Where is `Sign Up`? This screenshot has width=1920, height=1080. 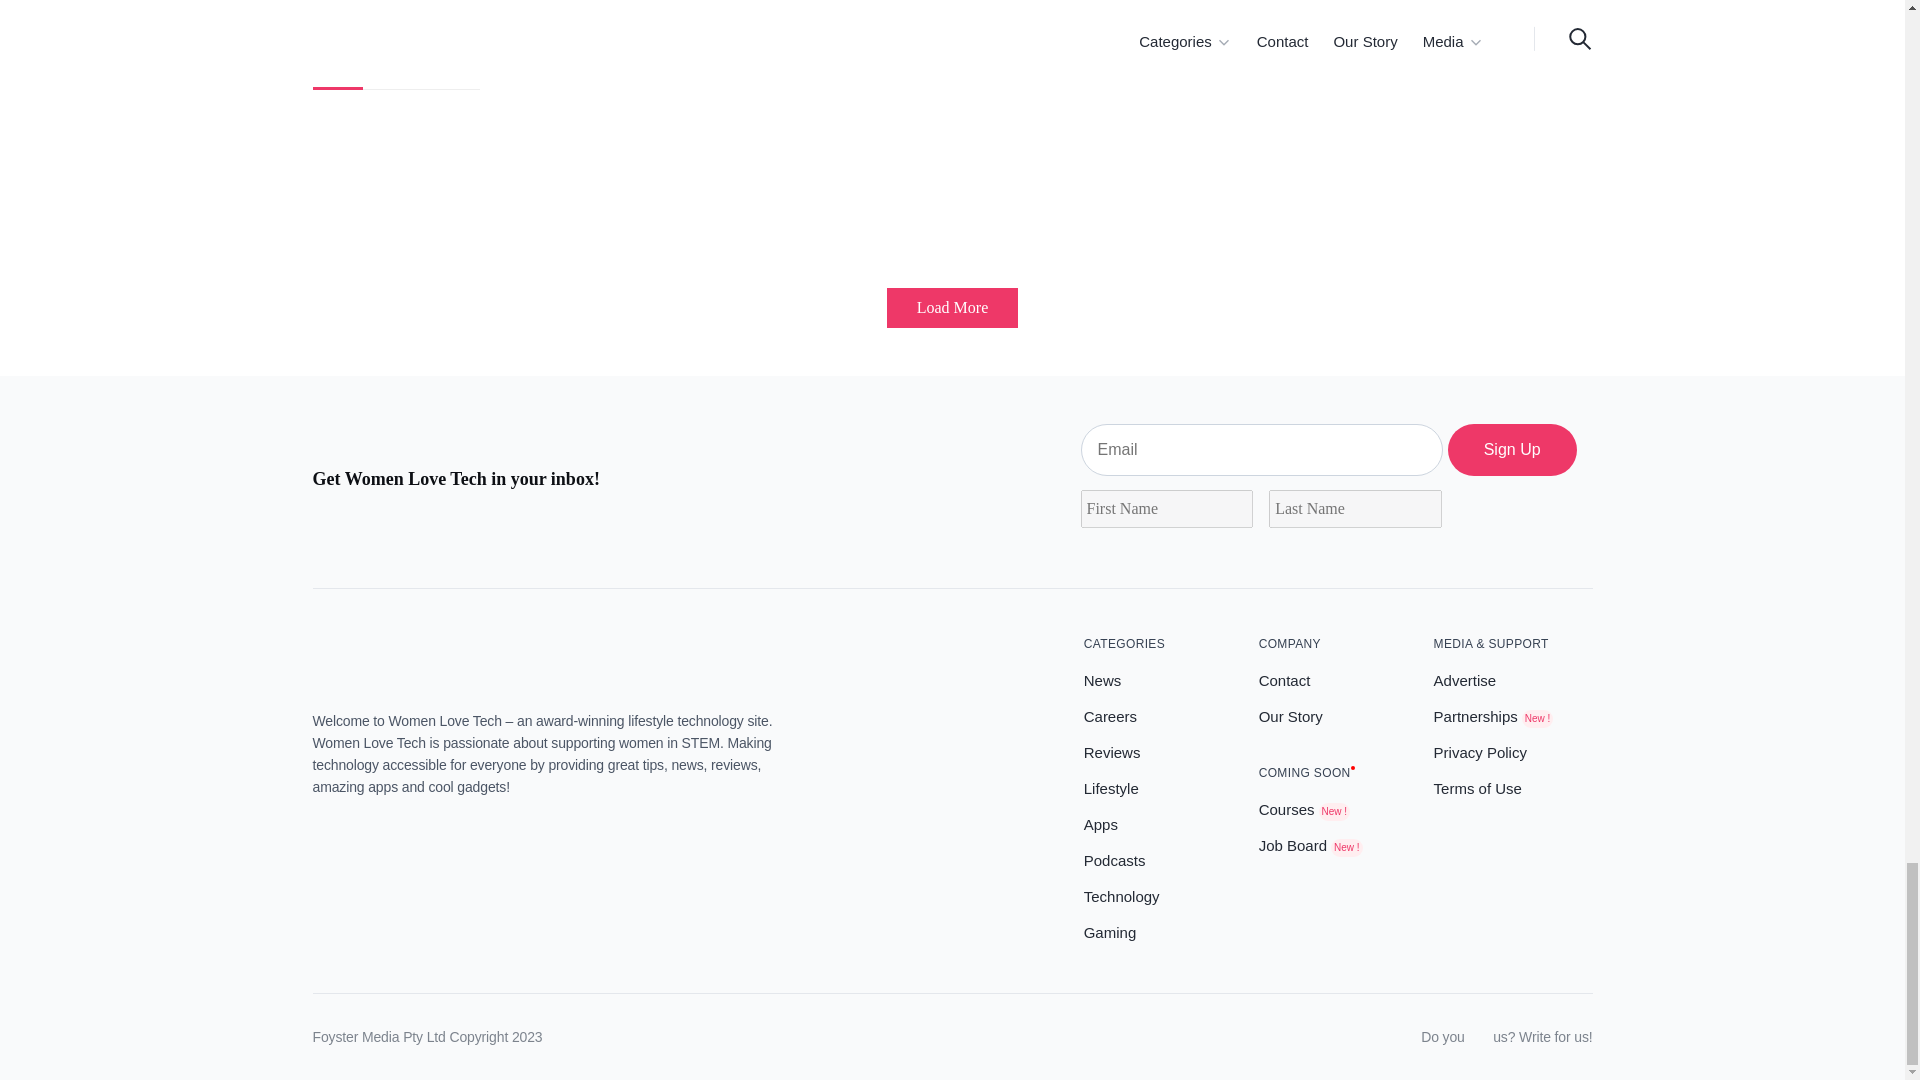
Sign Up is located at coordinates (1512, 450).